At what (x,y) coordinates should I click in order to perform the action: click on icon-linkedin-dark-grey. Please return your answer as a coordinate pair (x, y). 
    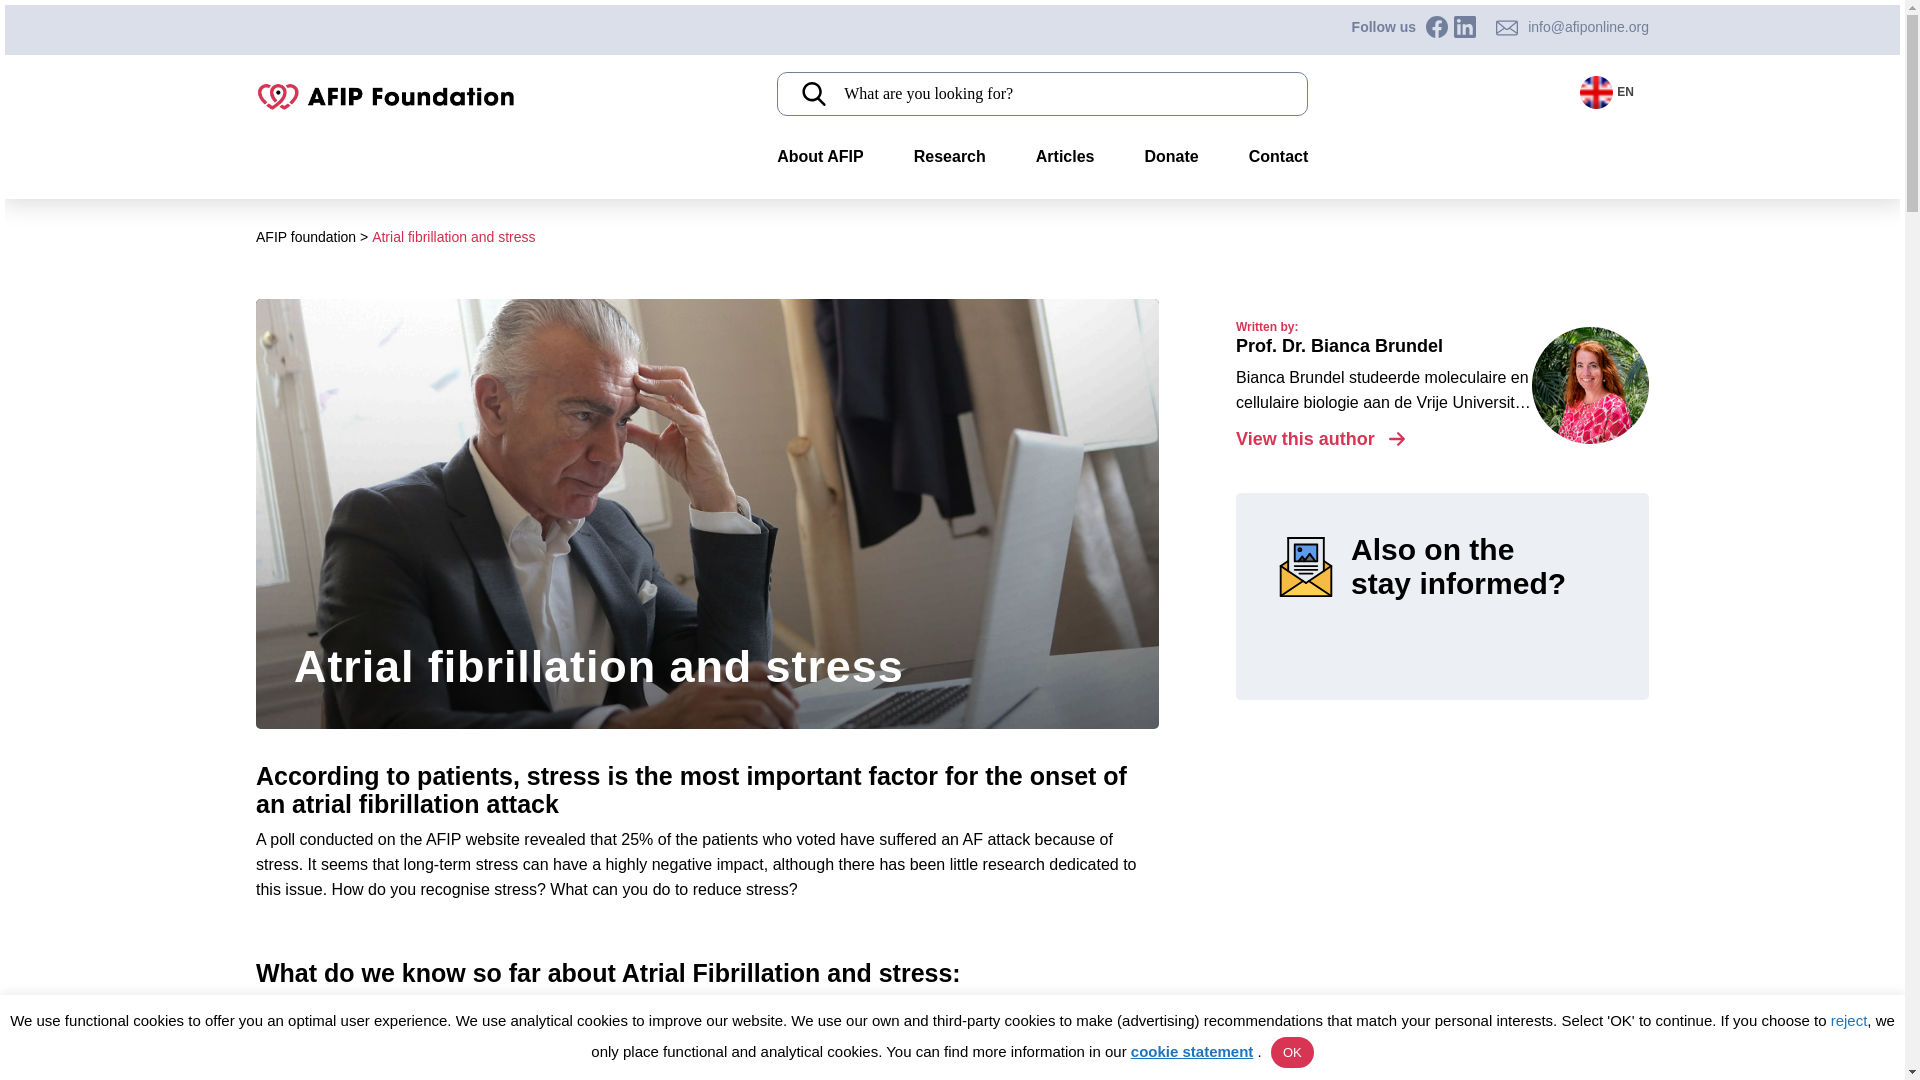
    Looking at the image, I should click on (1464, 26).